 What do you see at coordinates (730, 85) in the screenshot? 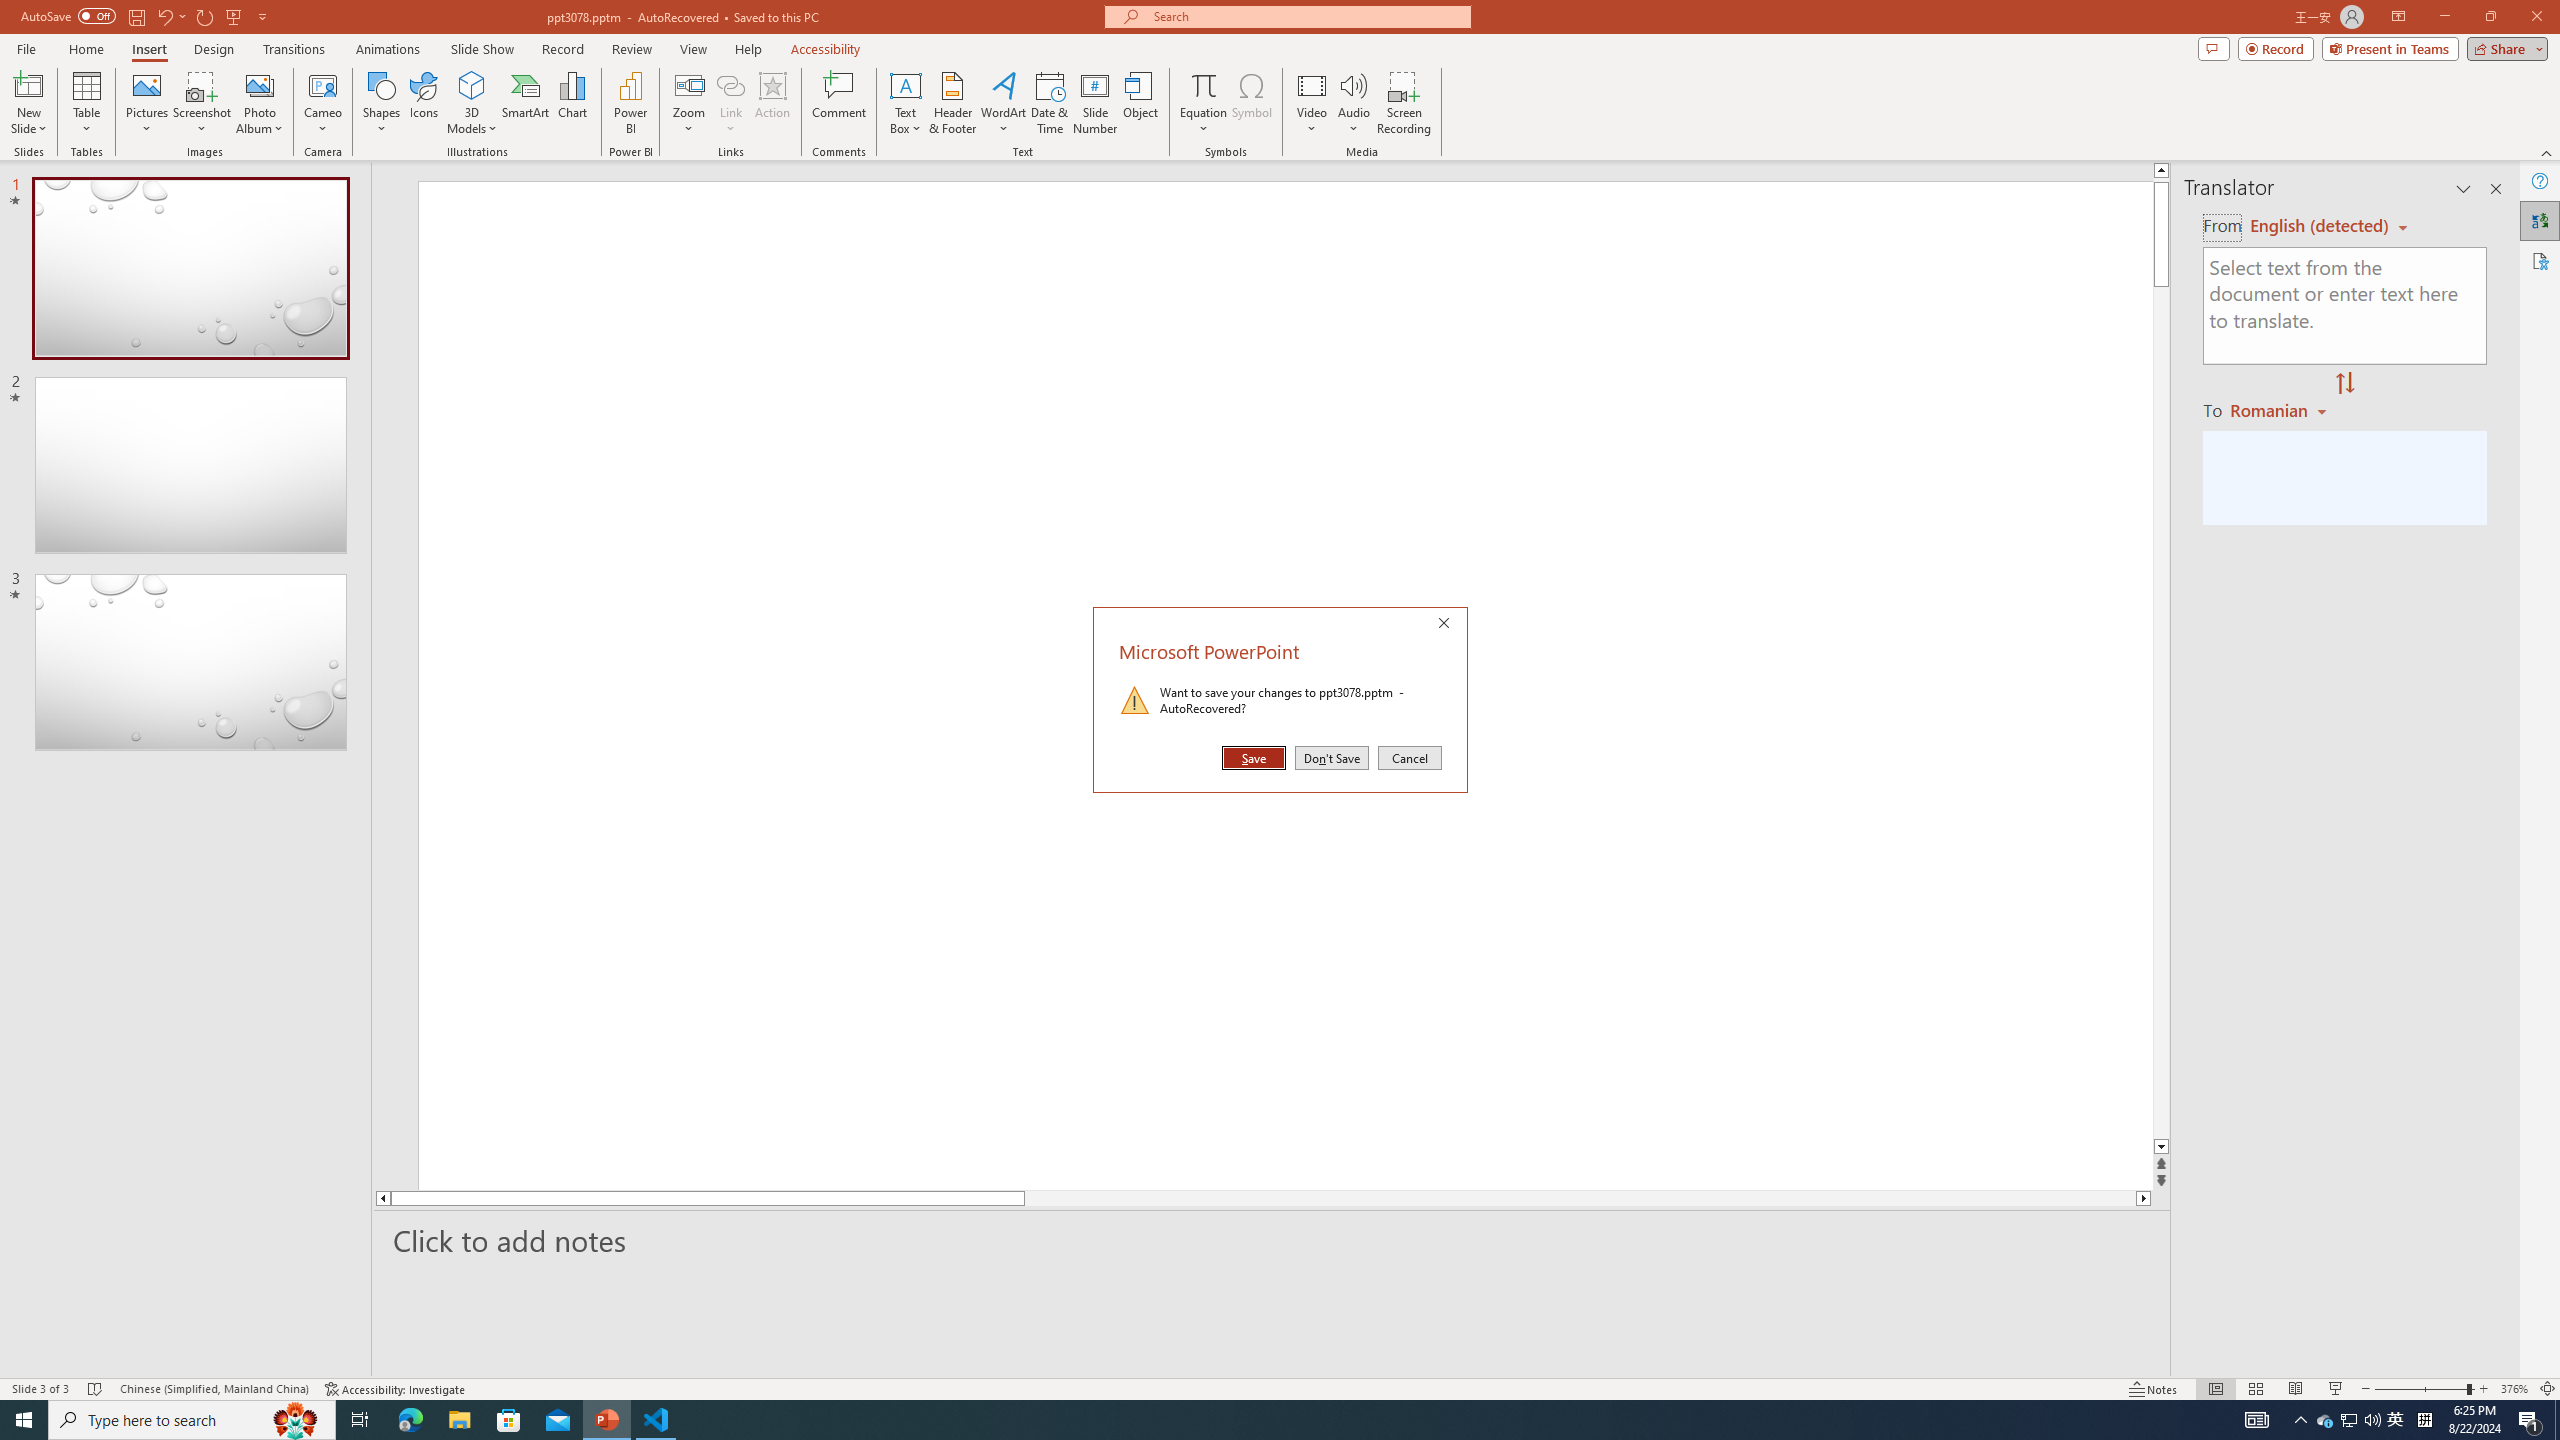
I see `Link` at bounding box center [730, 85].